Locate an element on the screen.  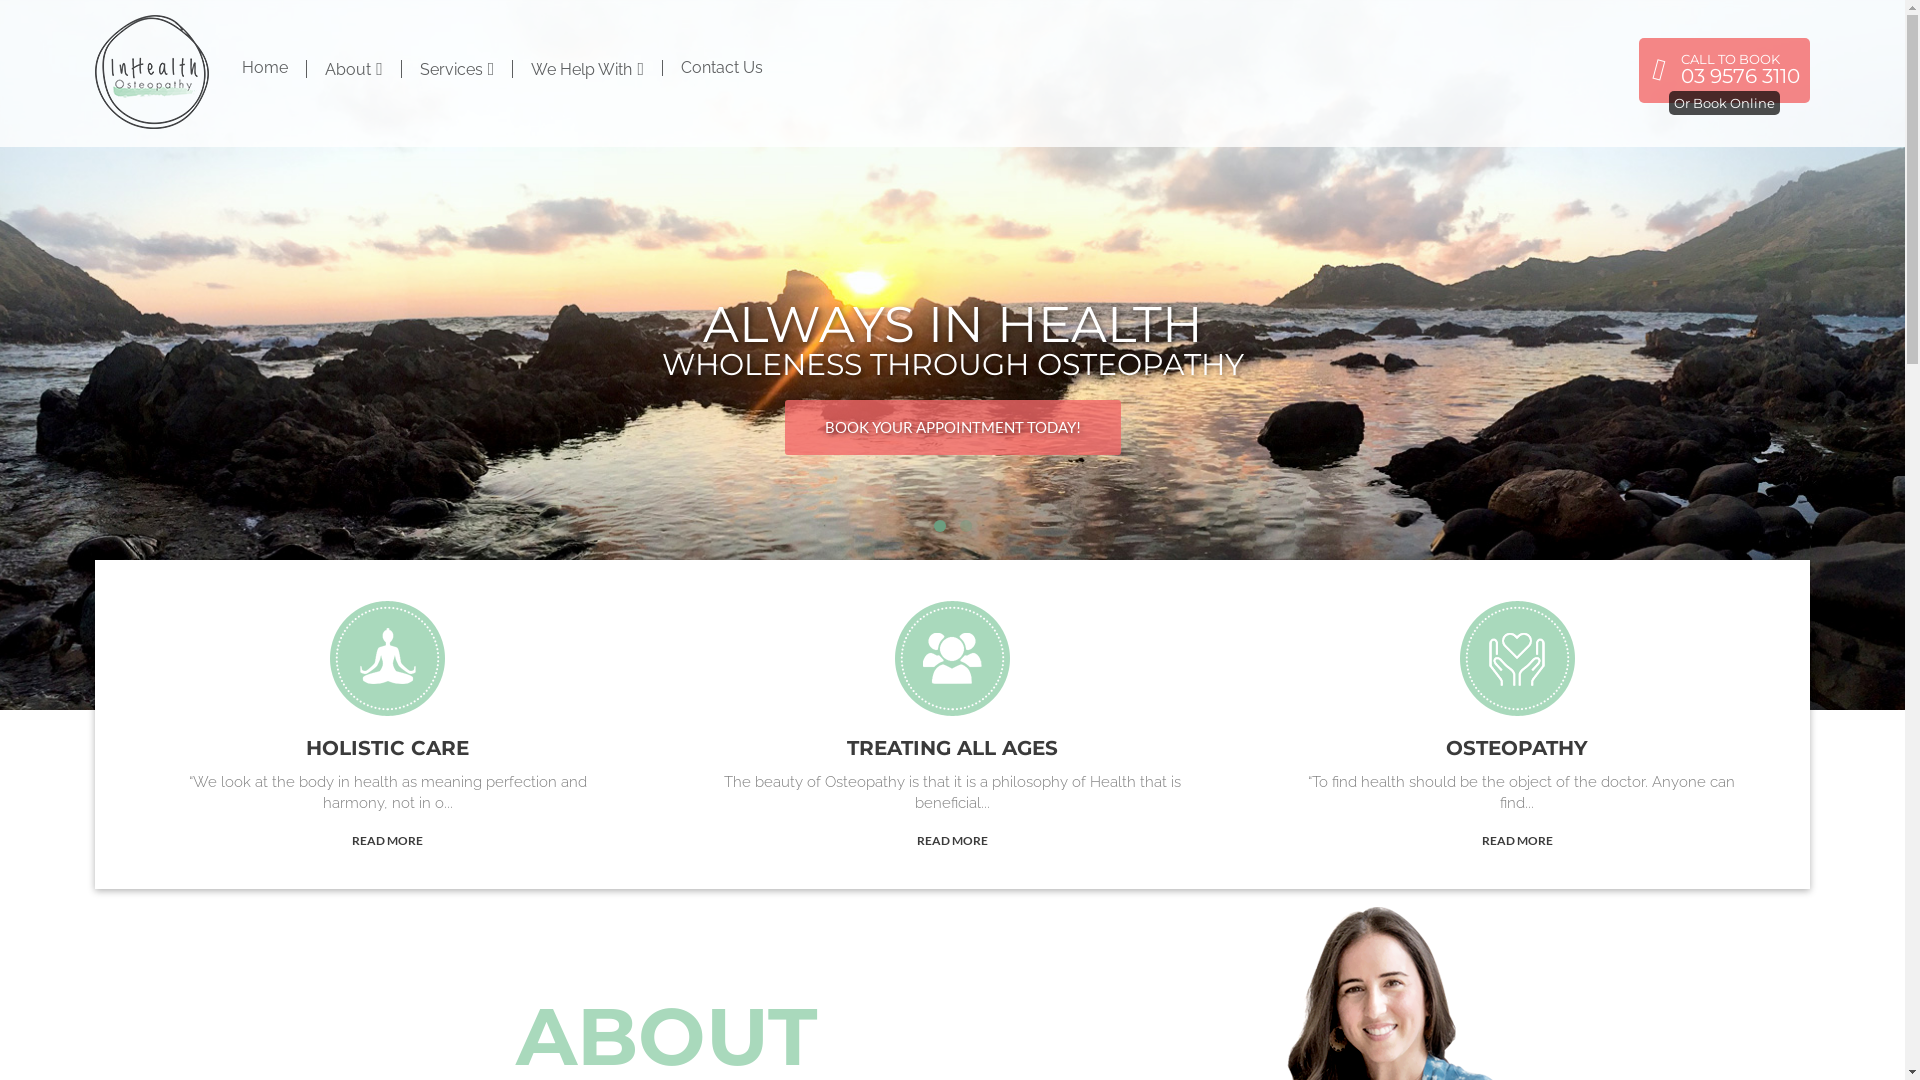
Contact Us is located at coordinates (722, 68).